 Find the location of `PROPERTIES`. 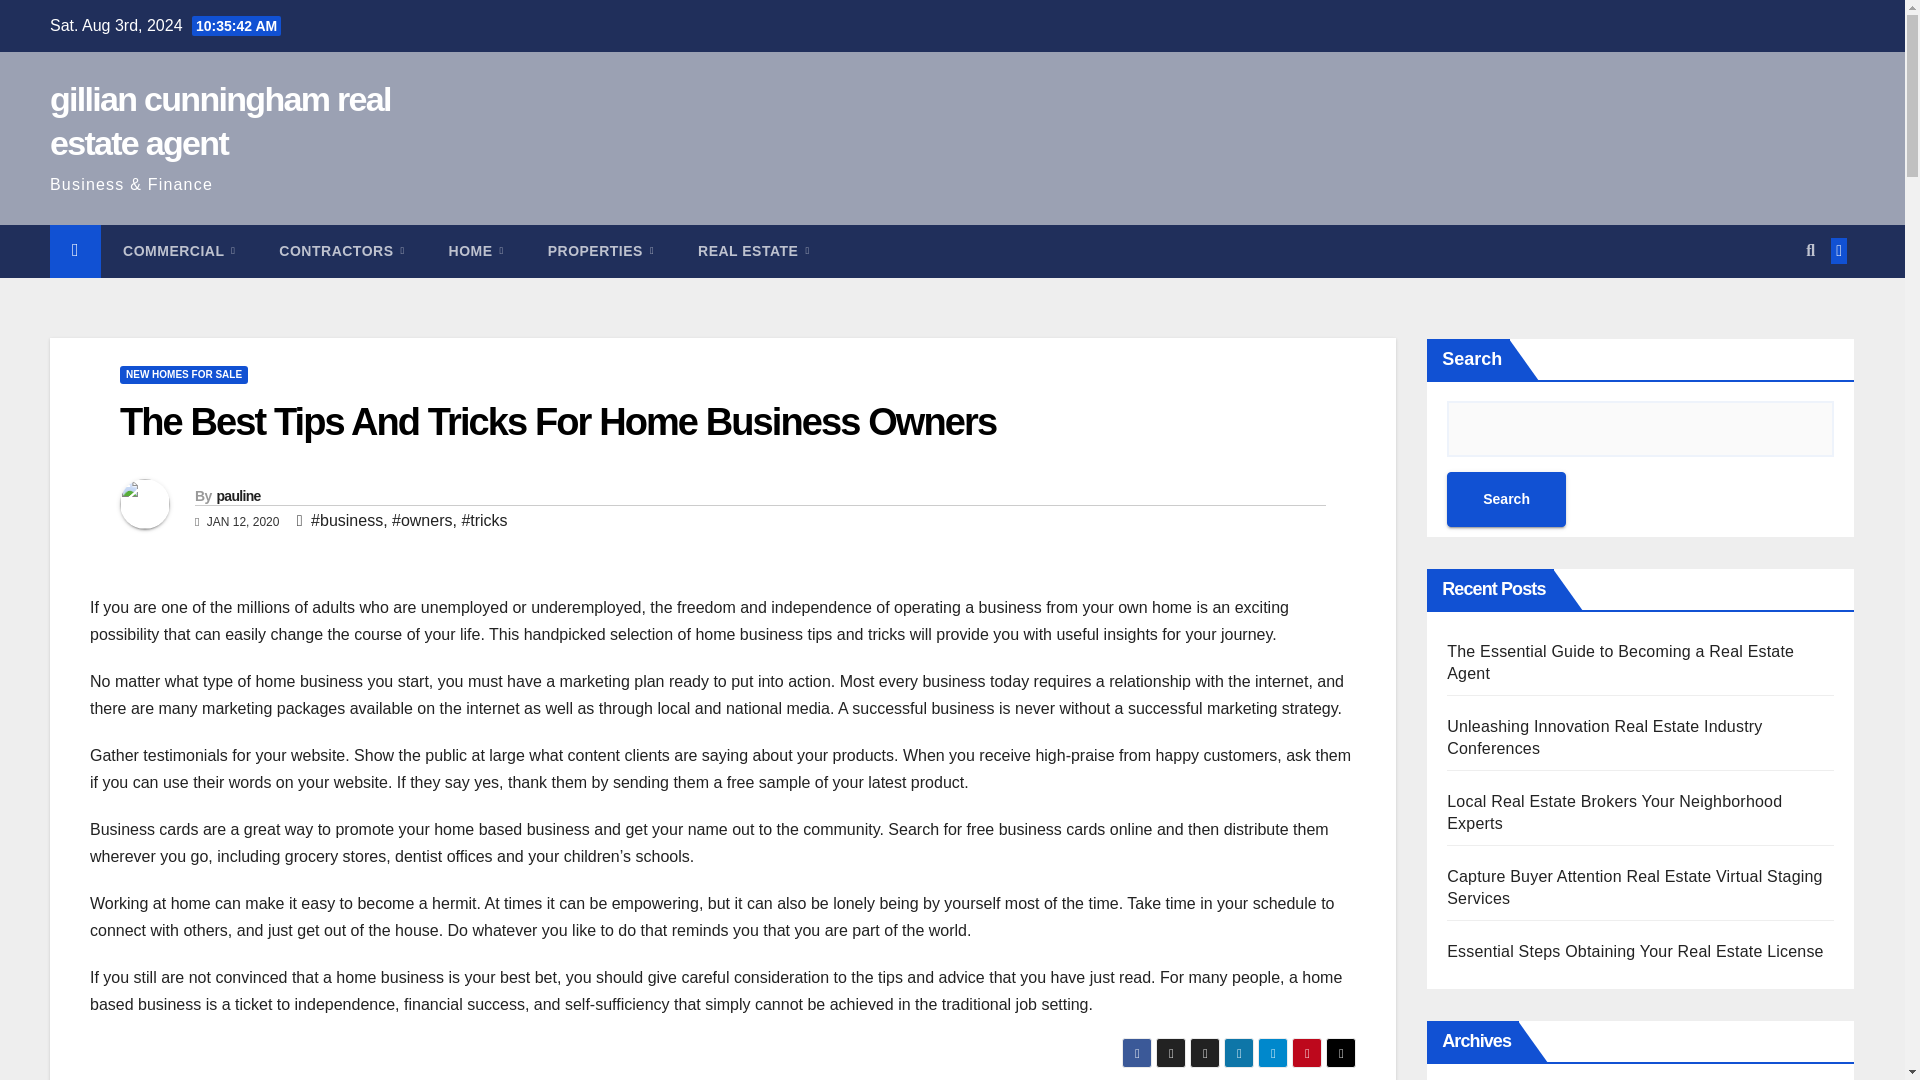

PROPERTIES is located at coordinates (600, 250).